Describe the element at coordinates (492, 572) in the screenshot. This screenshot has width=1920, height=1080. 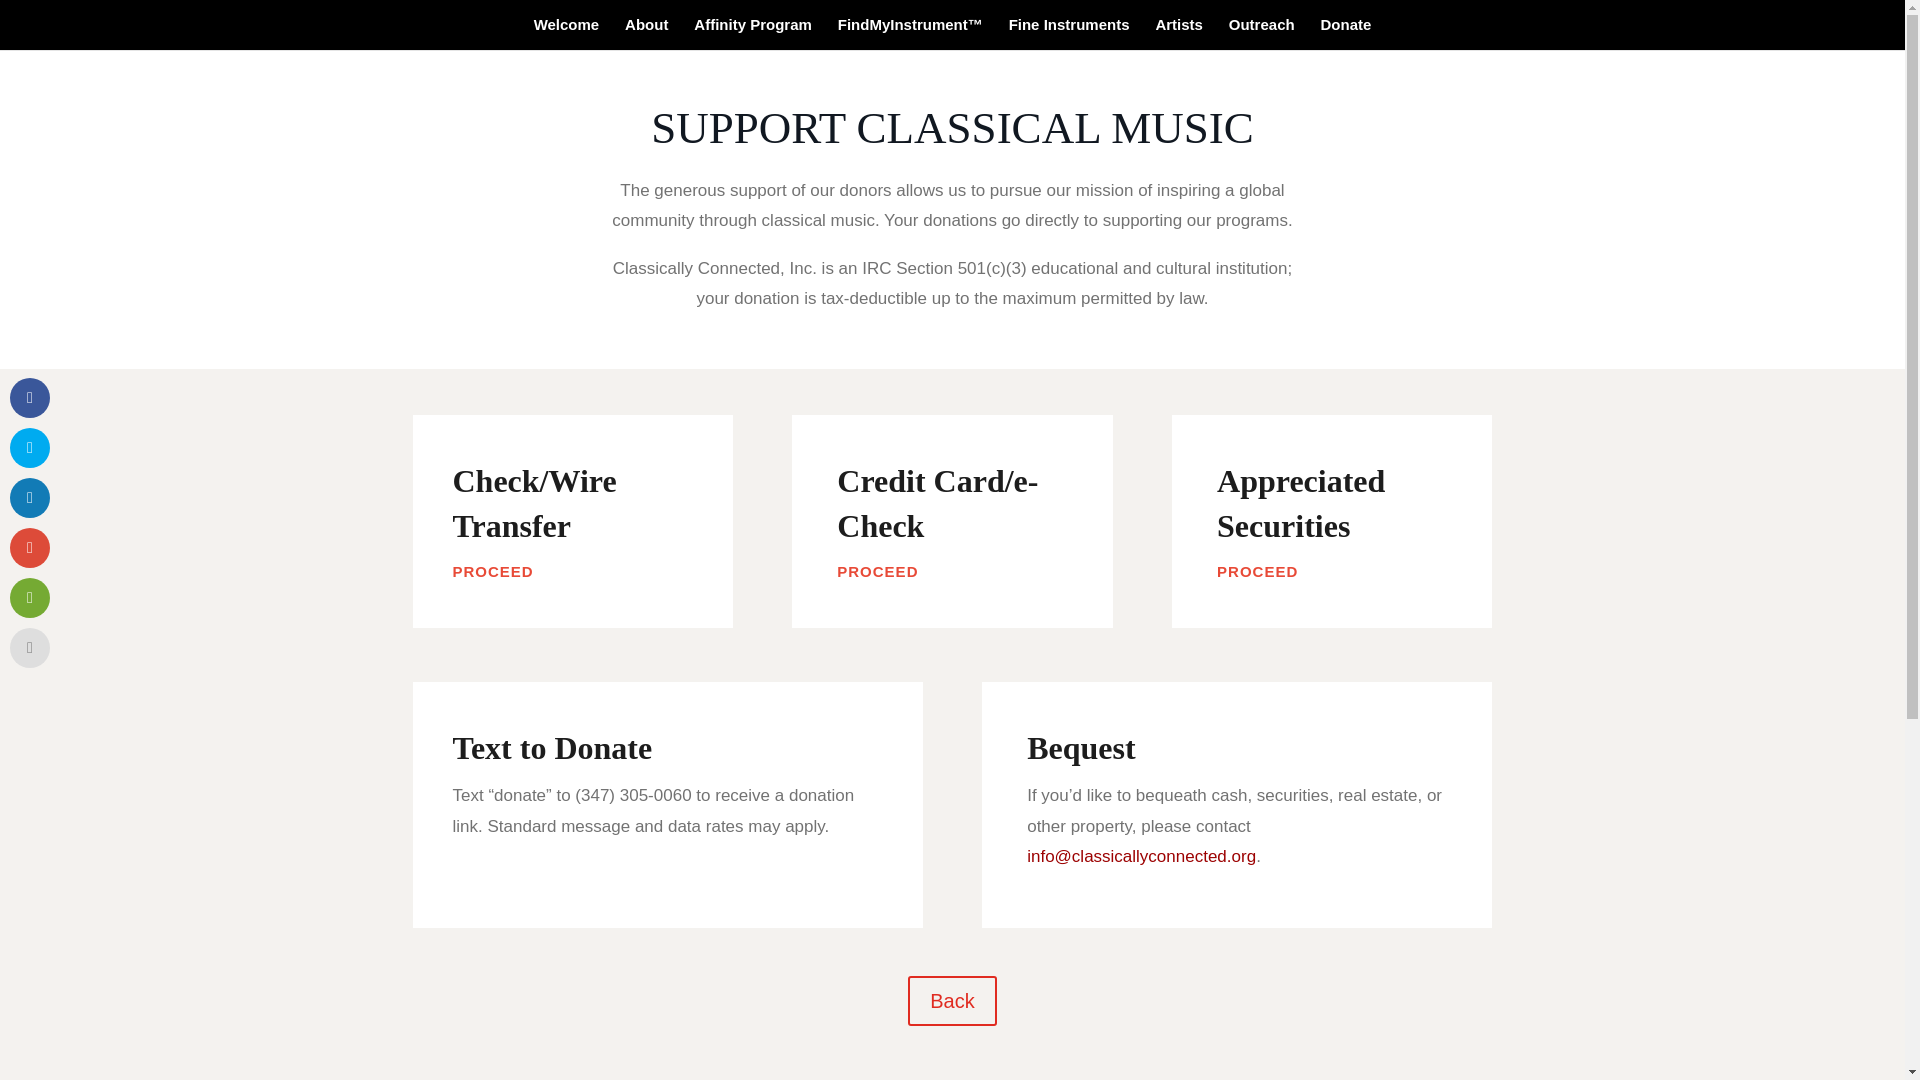
I see `PROCEED` at that location.